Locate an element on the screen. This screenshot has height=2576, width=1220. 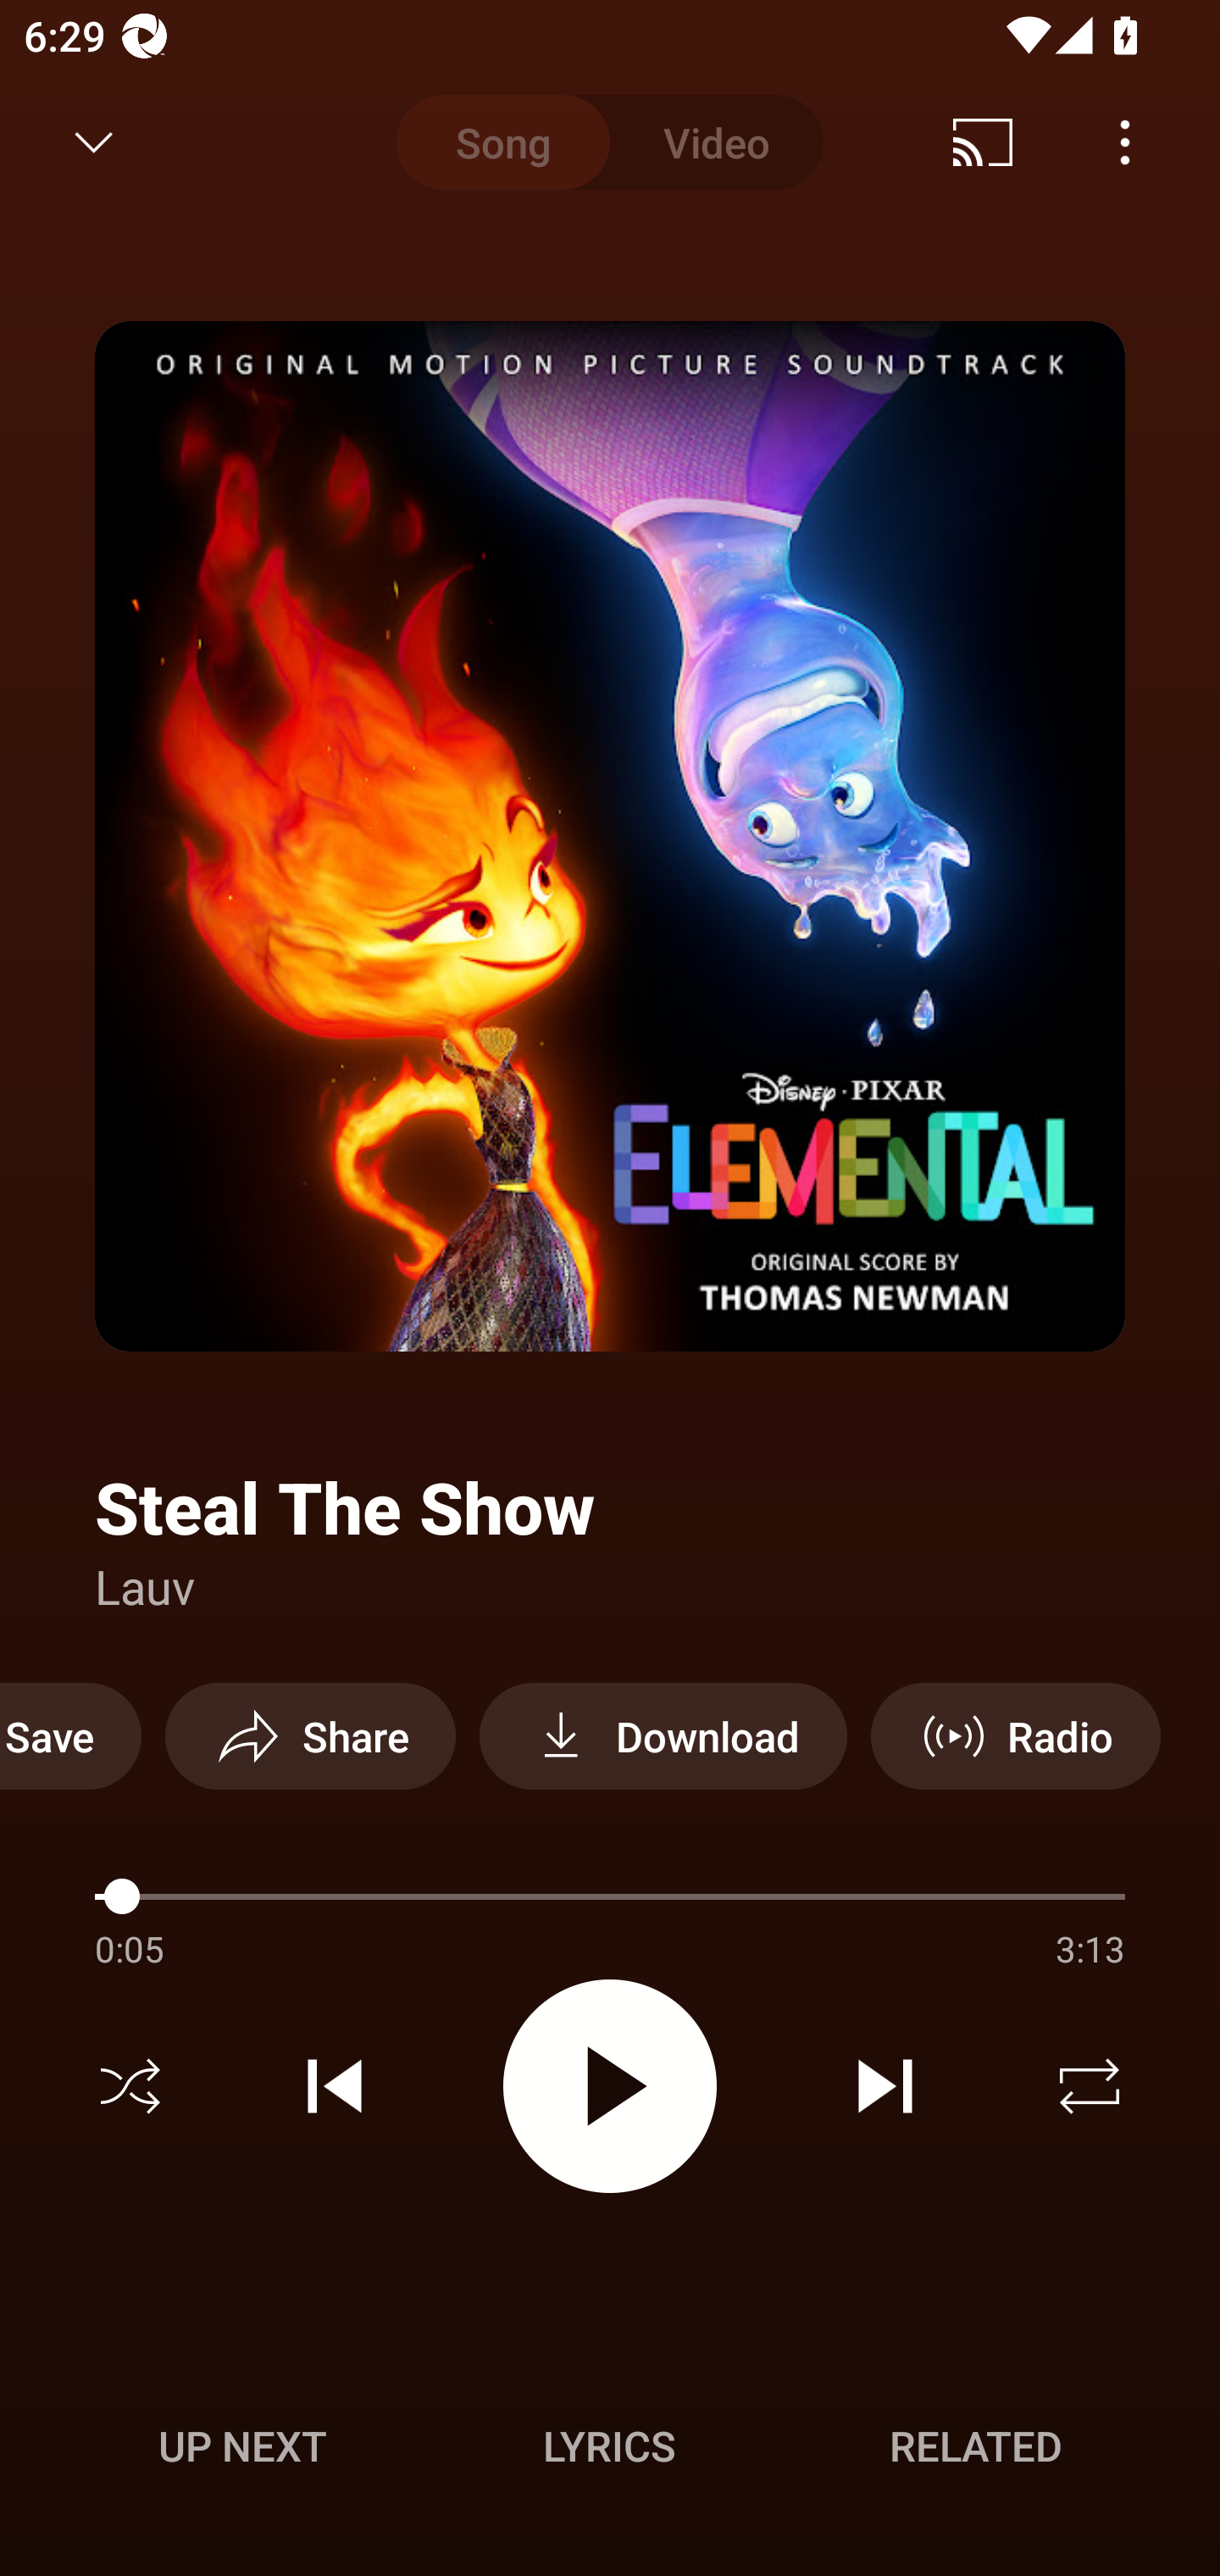
Repeat off is located at coordinates (1090, 2086).